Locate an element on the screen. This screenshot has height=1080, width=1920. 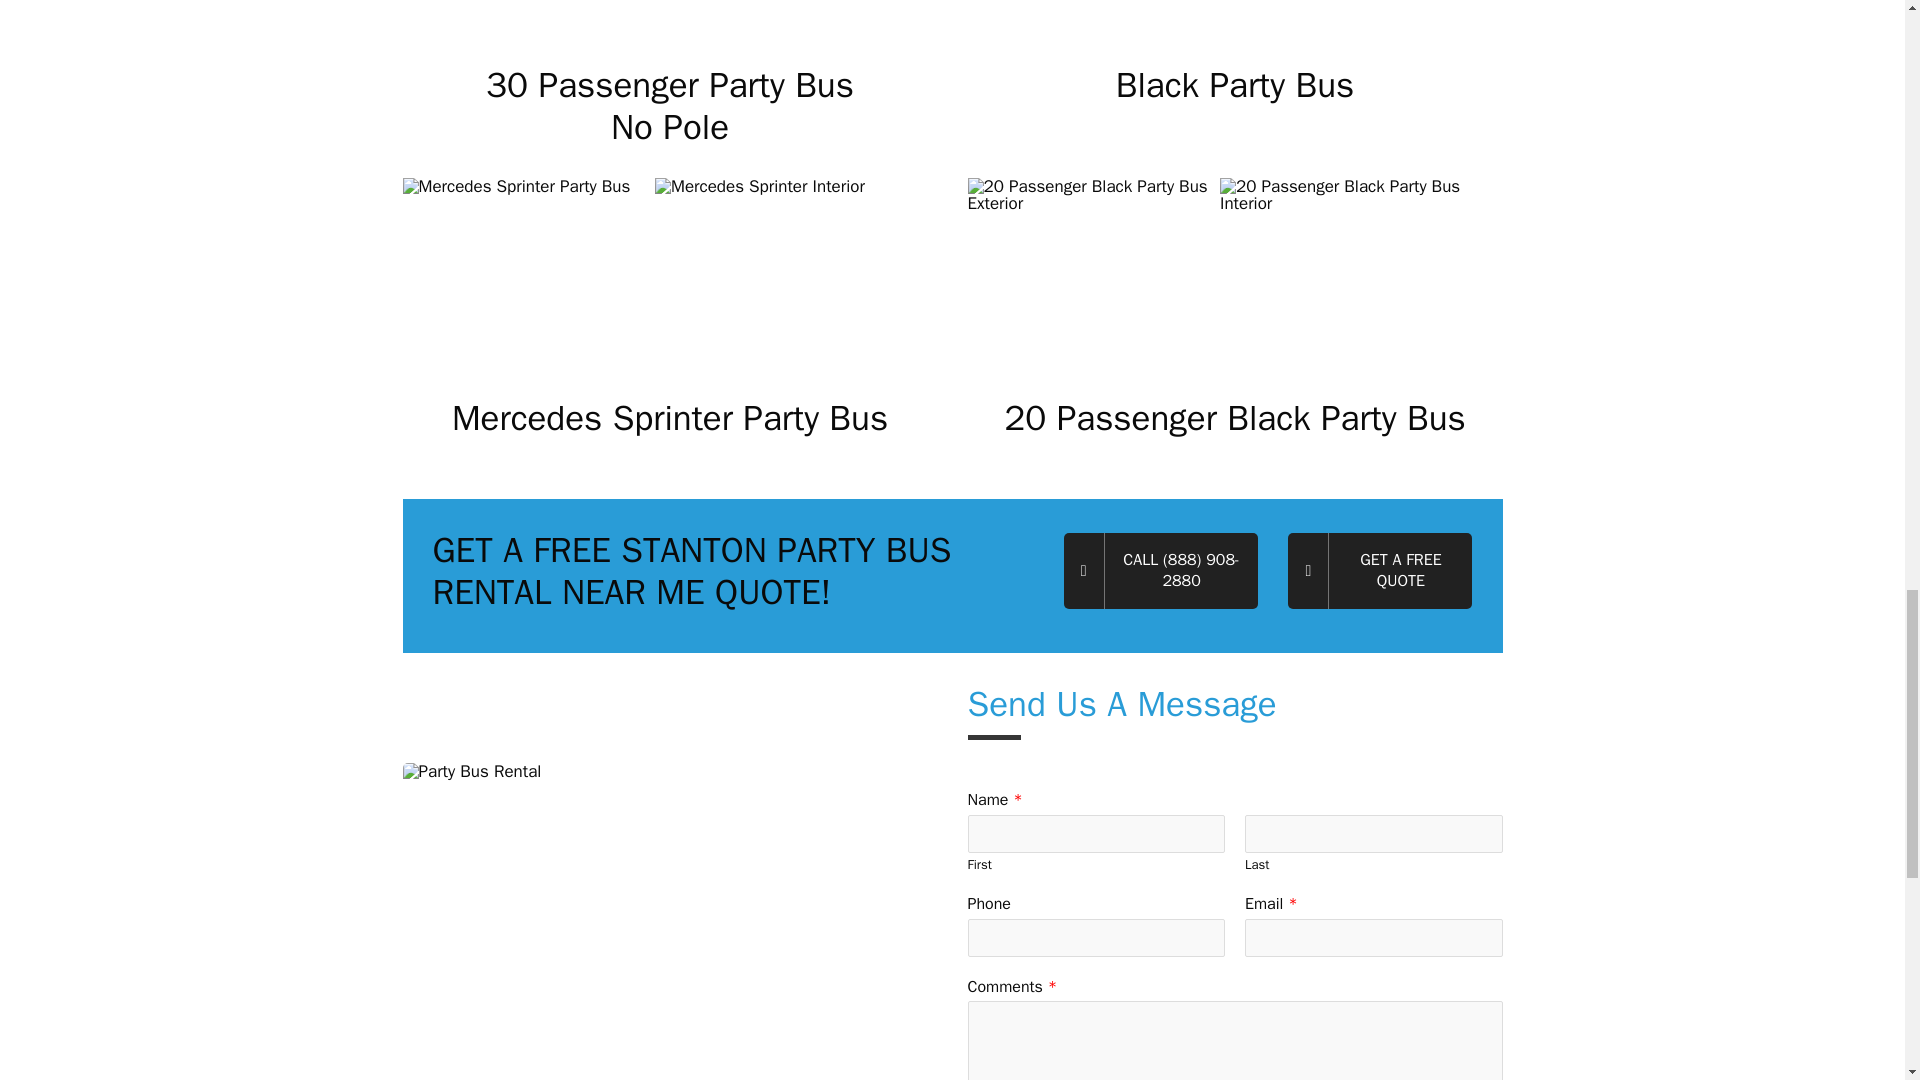
GET A FREE QUOTE is located at coordinates (1380, 571).